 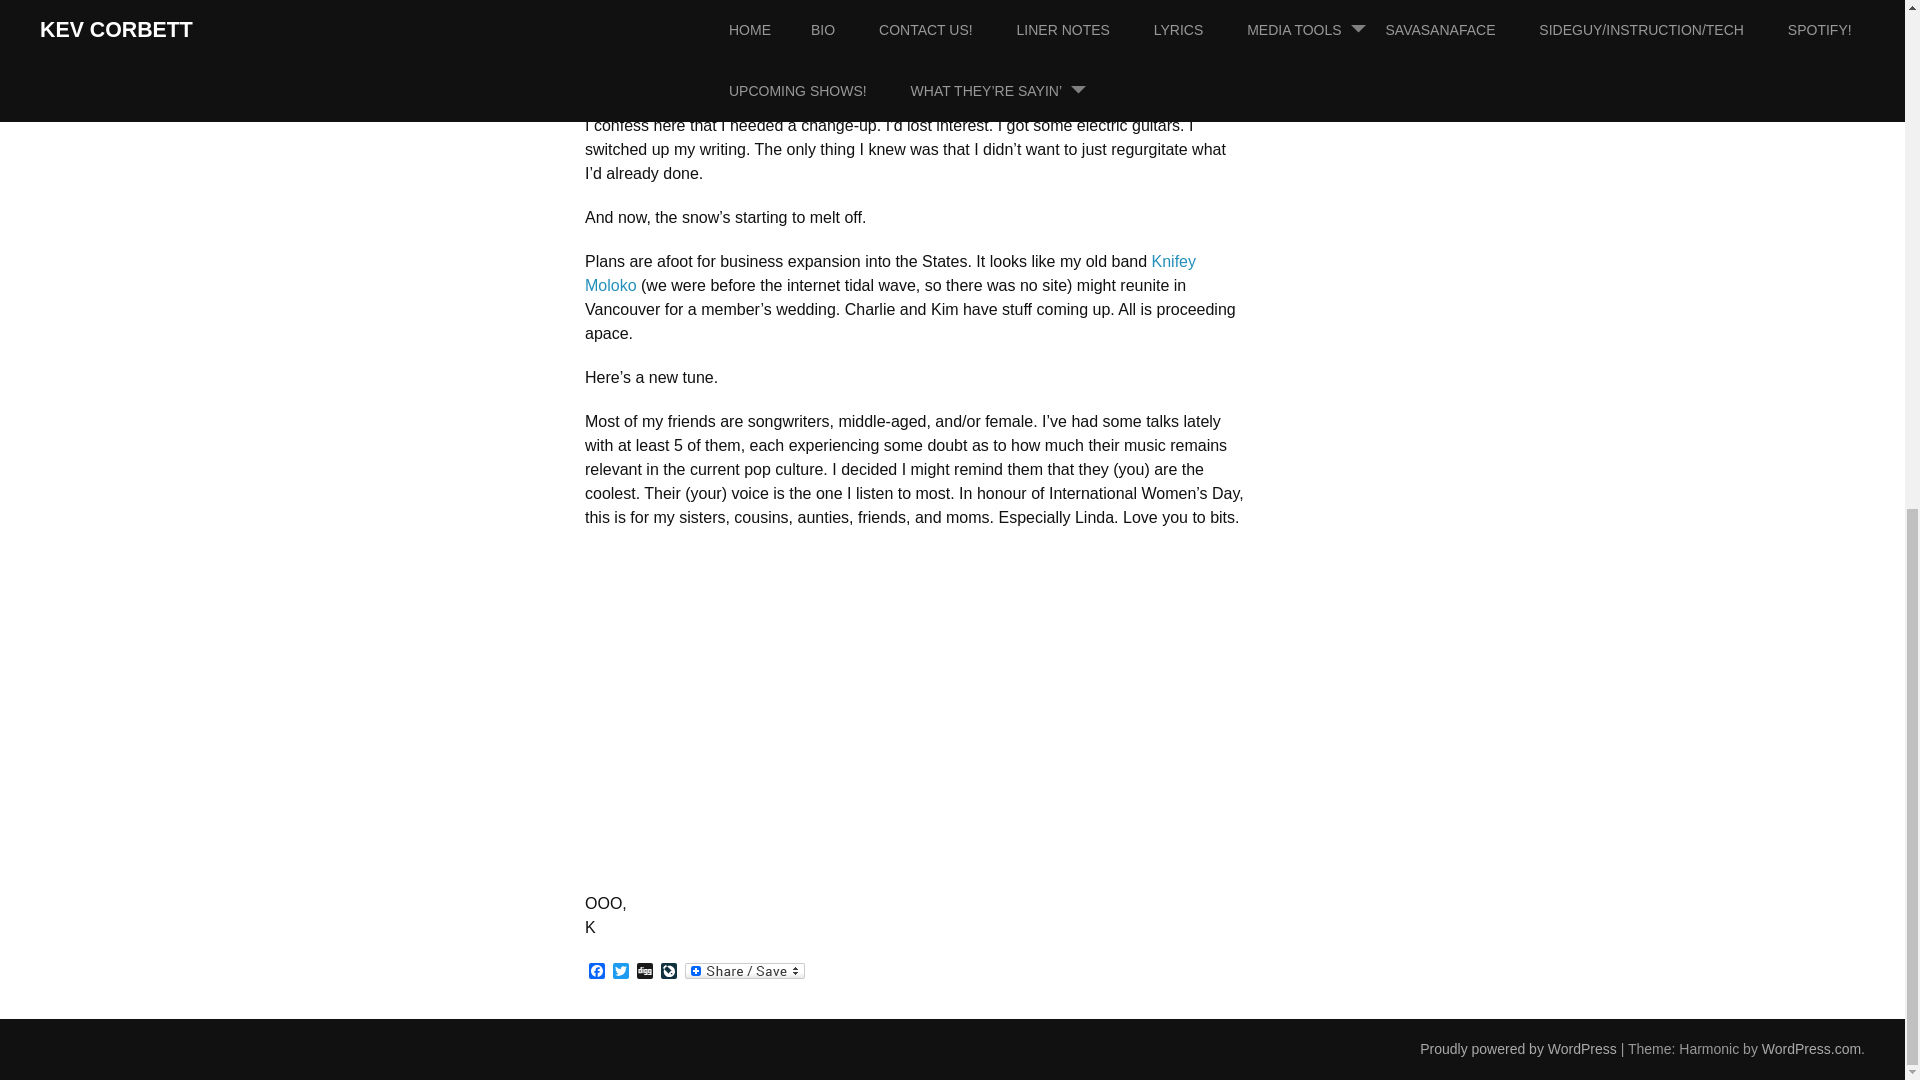 What do you see at coordinates (890, 272) in the screenshot?
I see `Knifey Moloko` at bounding box center [890, 272].